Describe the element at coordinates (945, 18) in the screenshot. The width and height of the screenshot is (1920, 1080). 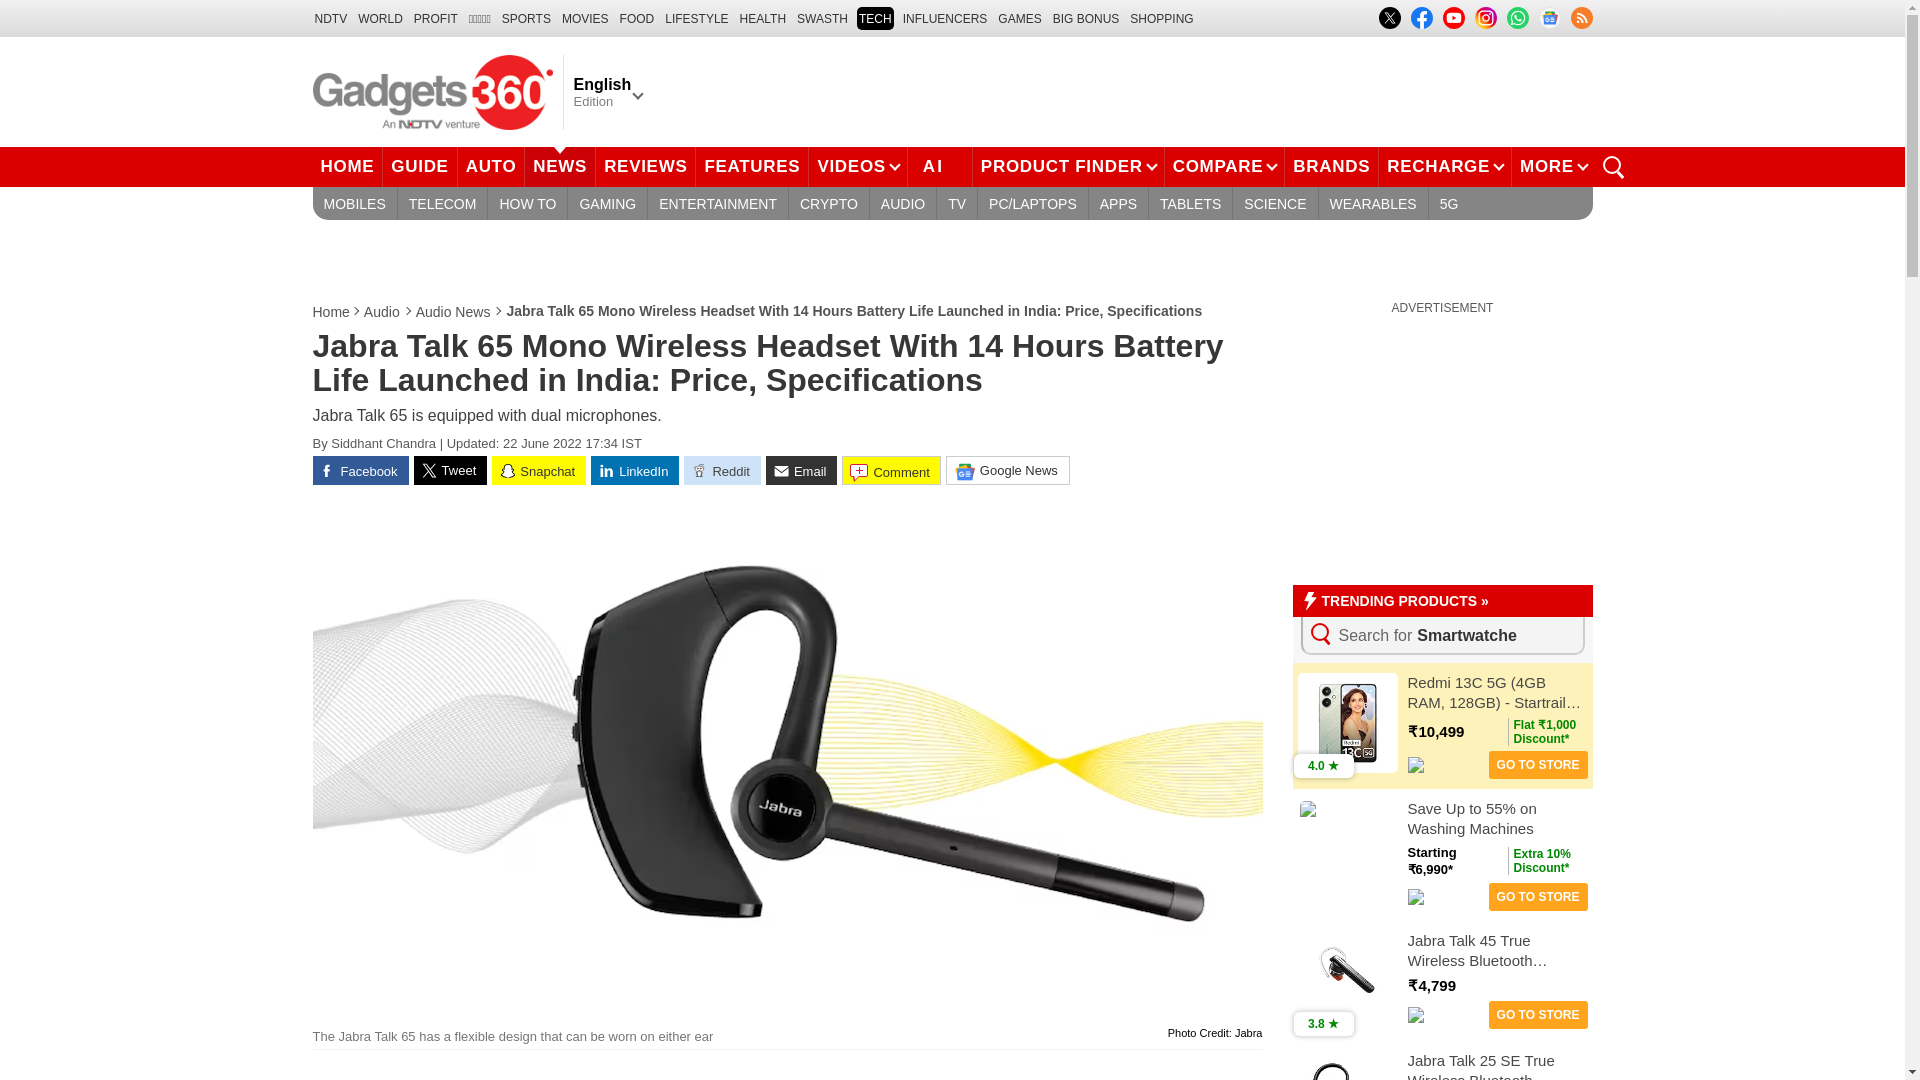
I see `Influencers` at that location.